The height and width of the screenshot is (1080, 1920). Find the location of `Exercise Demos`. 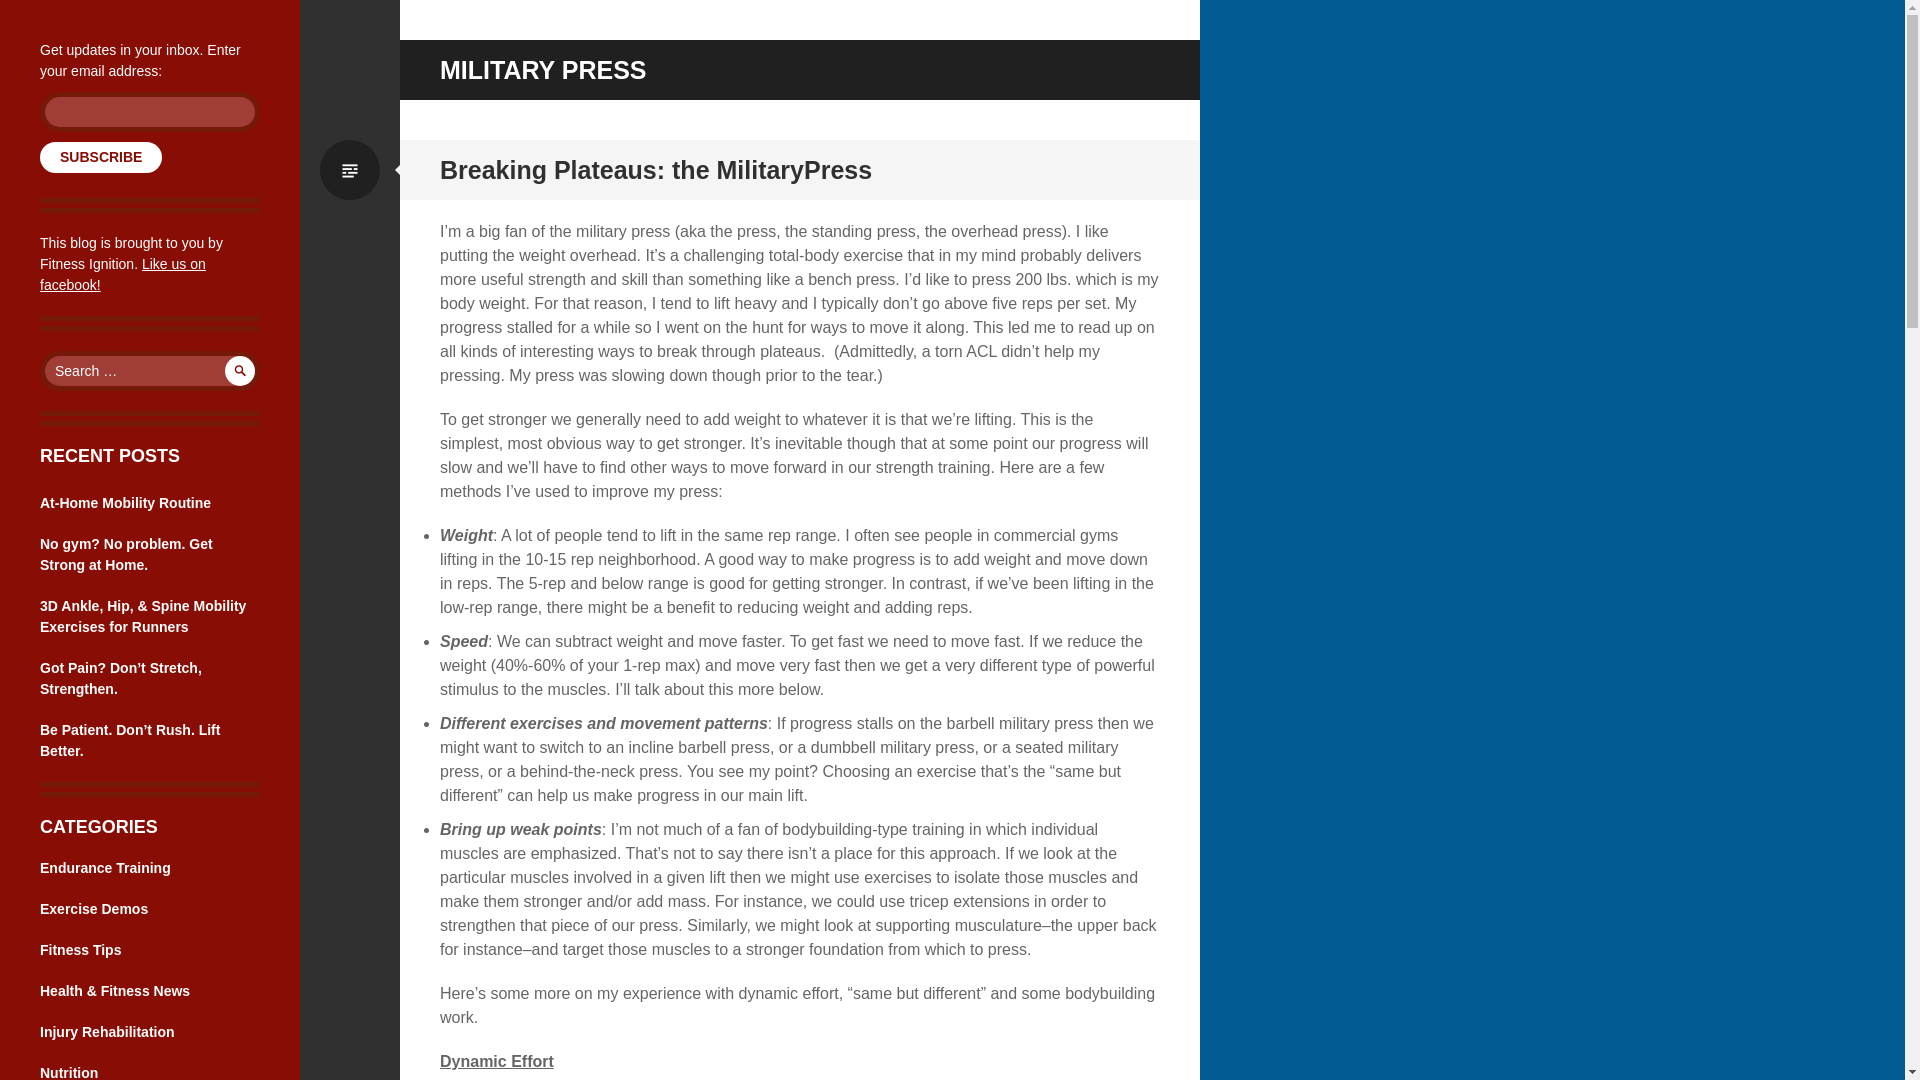

Exercise Demos is located at coordinates (94, 908).